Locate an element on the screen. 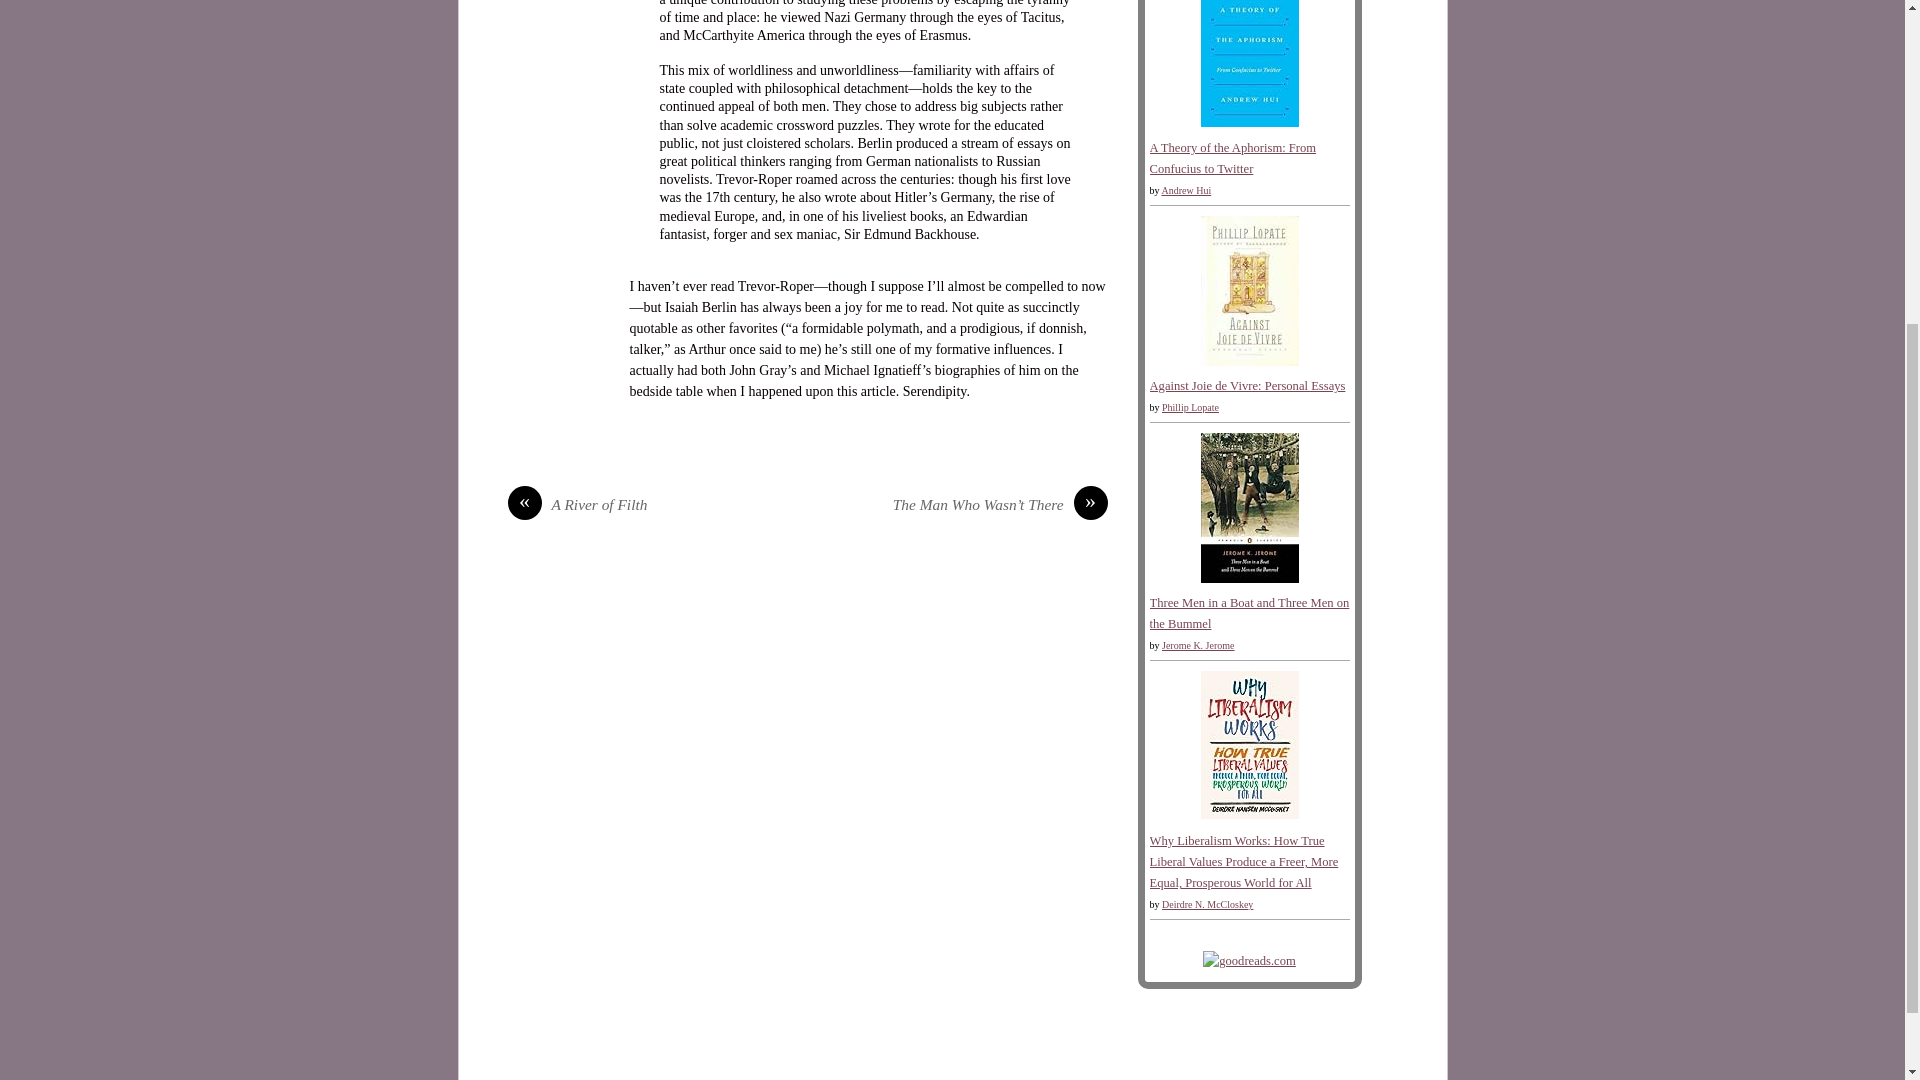 The height and width of the screenshot is (1080, 1920). Three Men in a Boat and Three Men on the Bummel is located at coordinates (1248, 579).